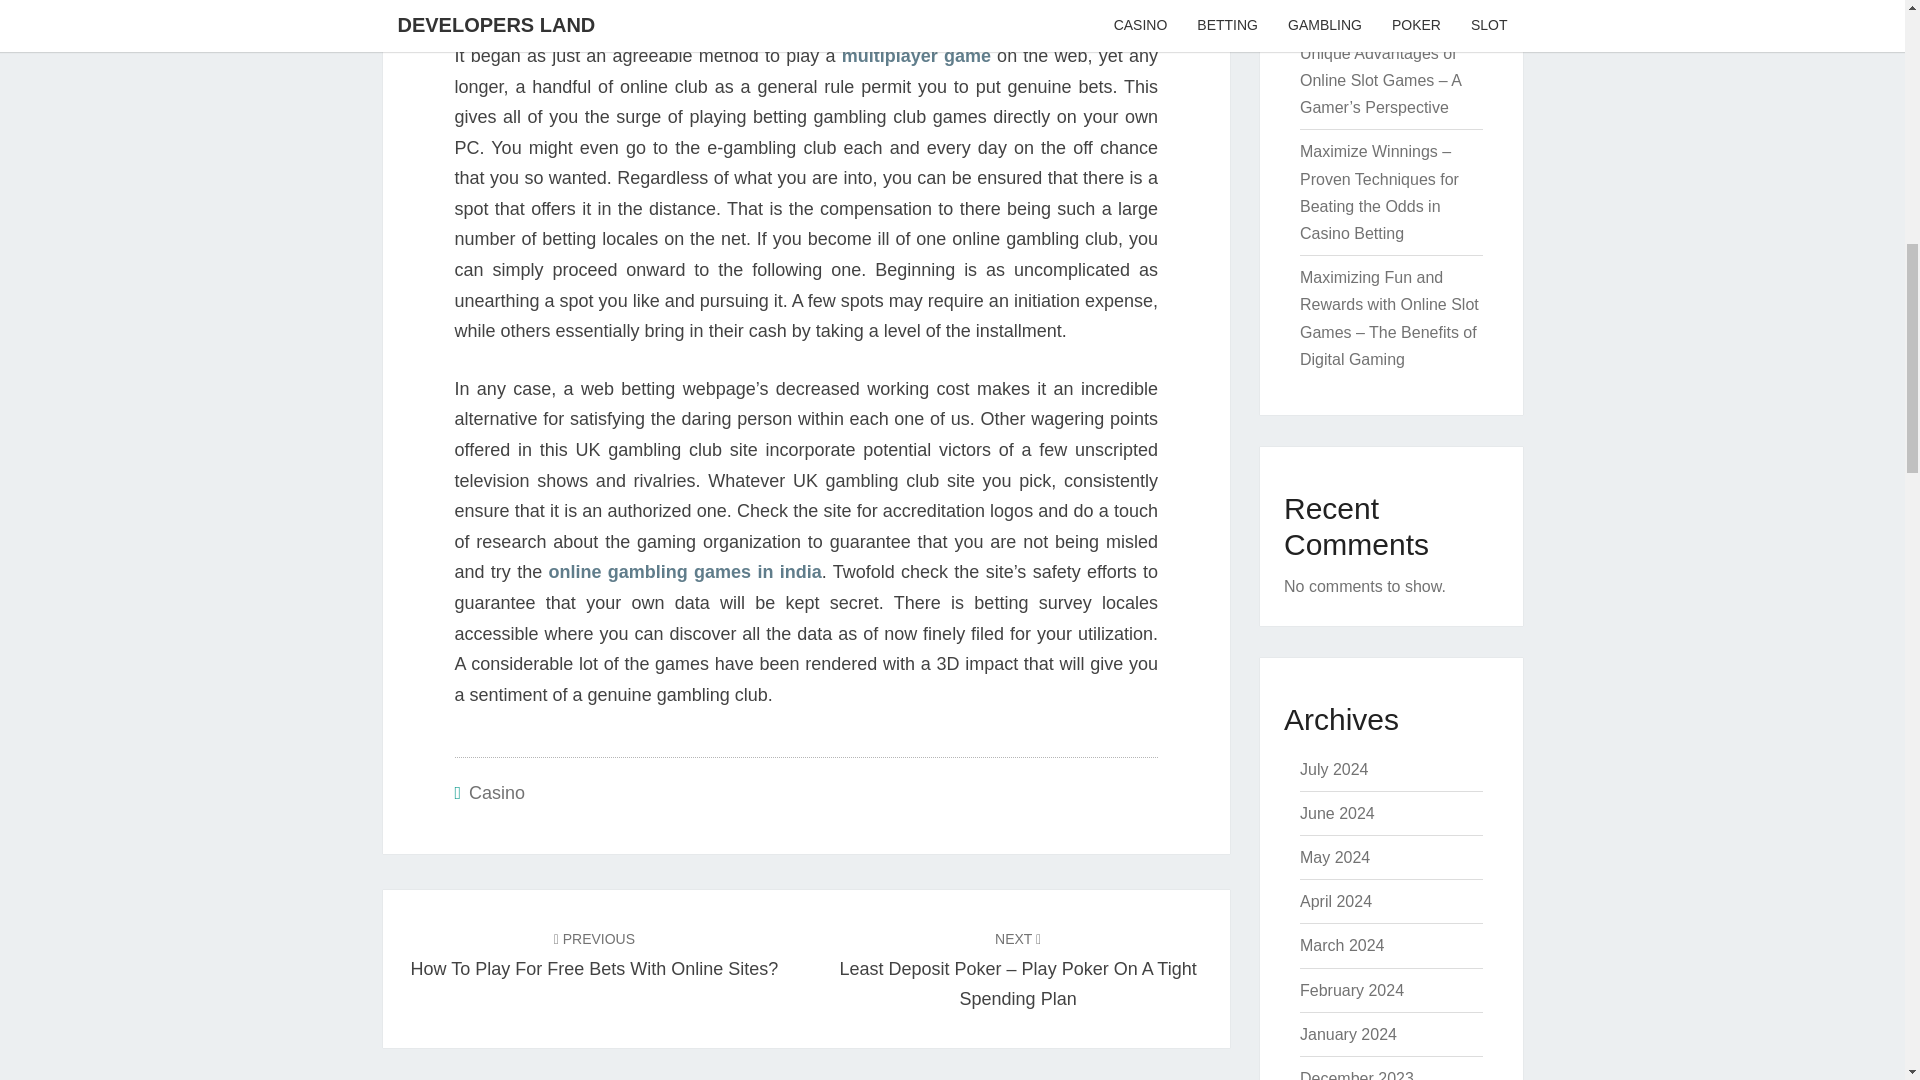 This screenshot has width=1920, height=1080. Describe the element at coordinates (594, 952) in the screenshot. I see `January 2024` at that location.